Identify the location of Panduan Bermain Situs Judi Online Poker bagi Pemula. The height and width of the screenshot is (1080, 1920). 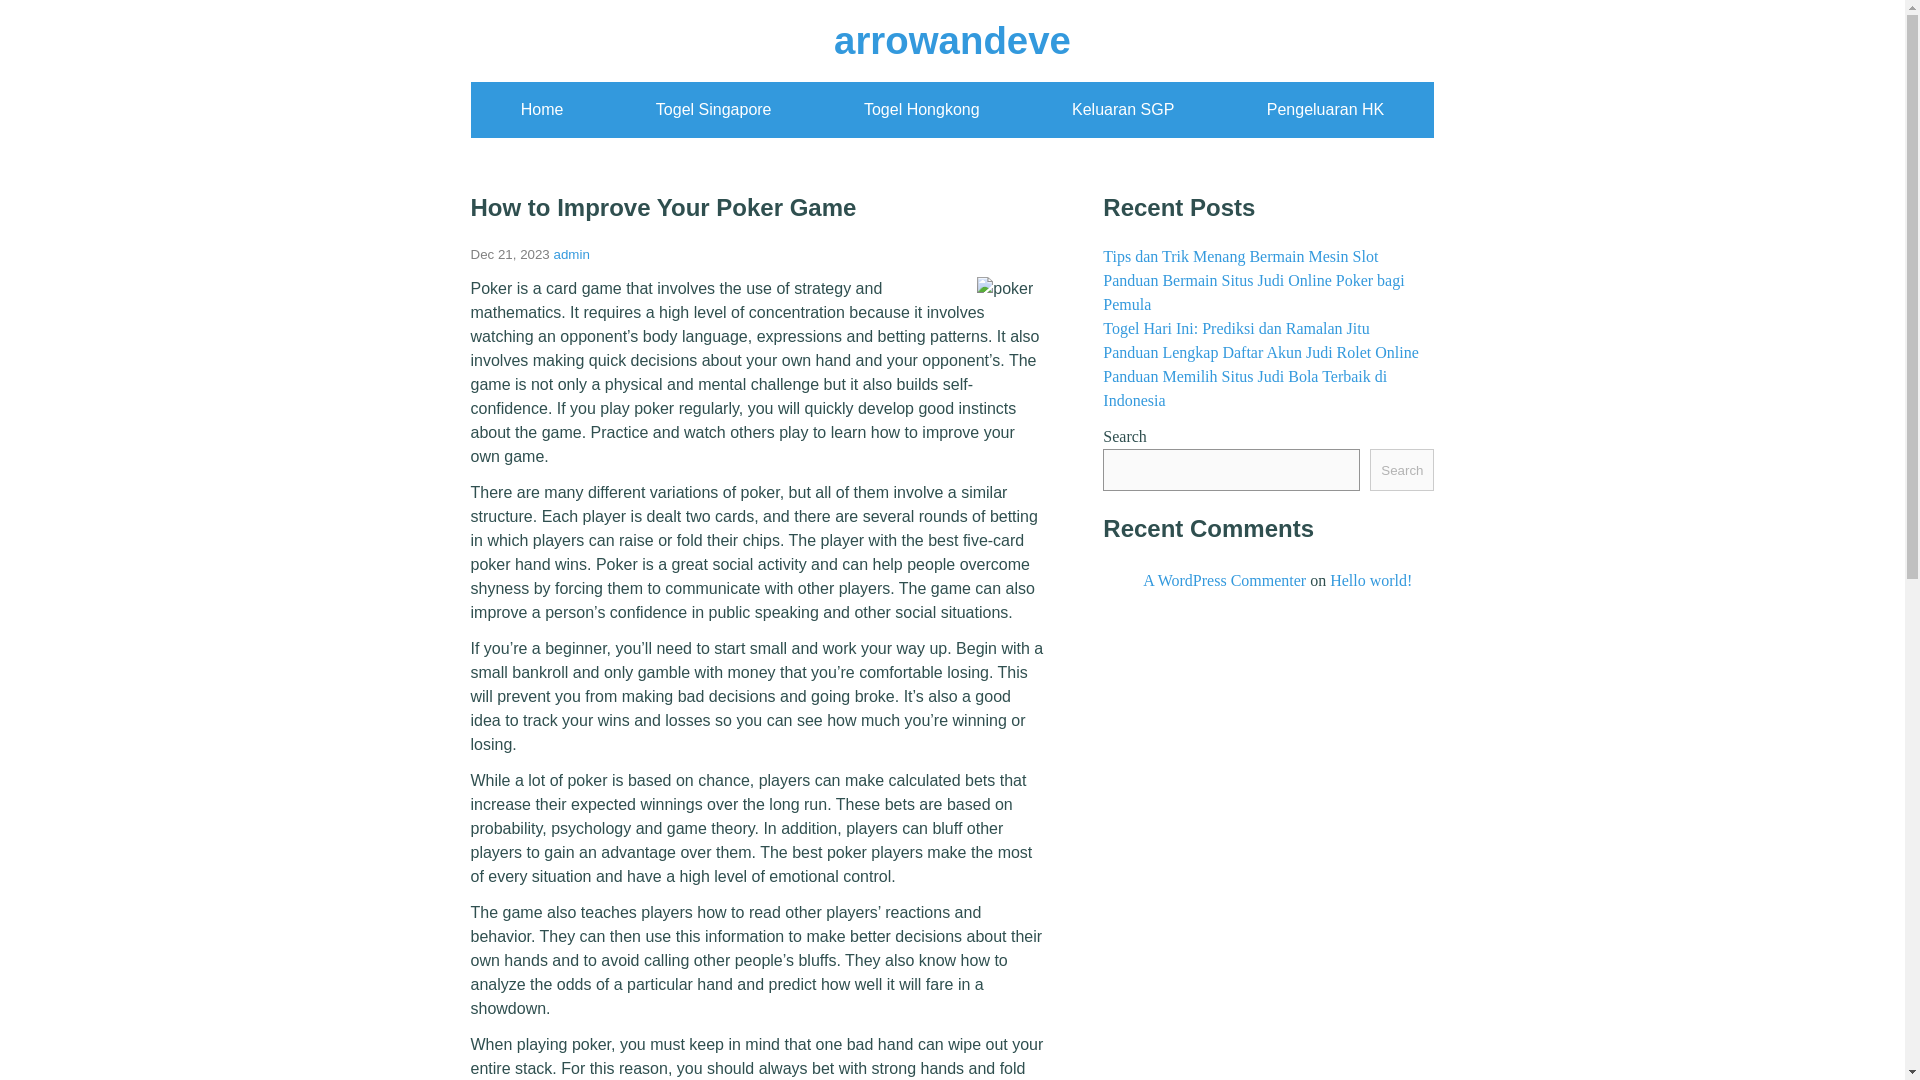
(1252, 292).